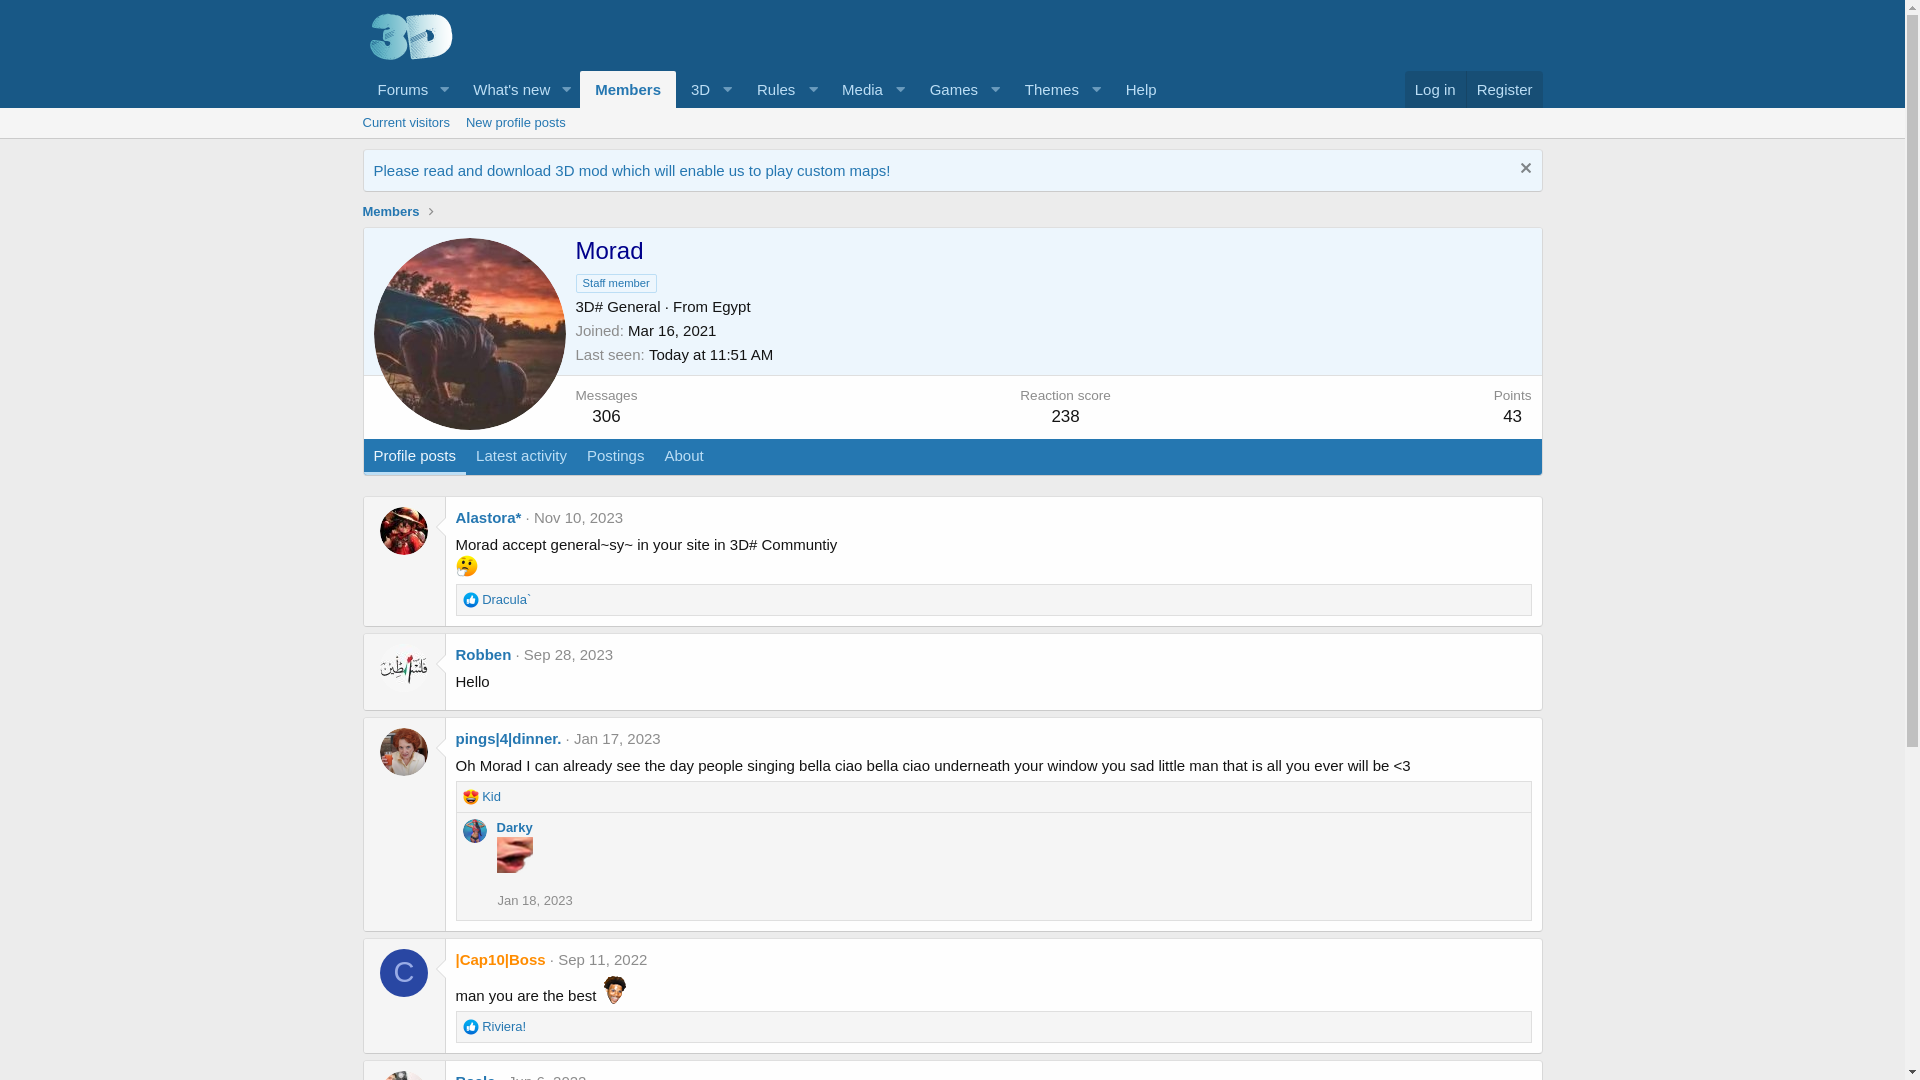 The image size is (1920, 1080). Describe the element at coordinates (396, 90) in the screenshot. I see `Forums` at that location.